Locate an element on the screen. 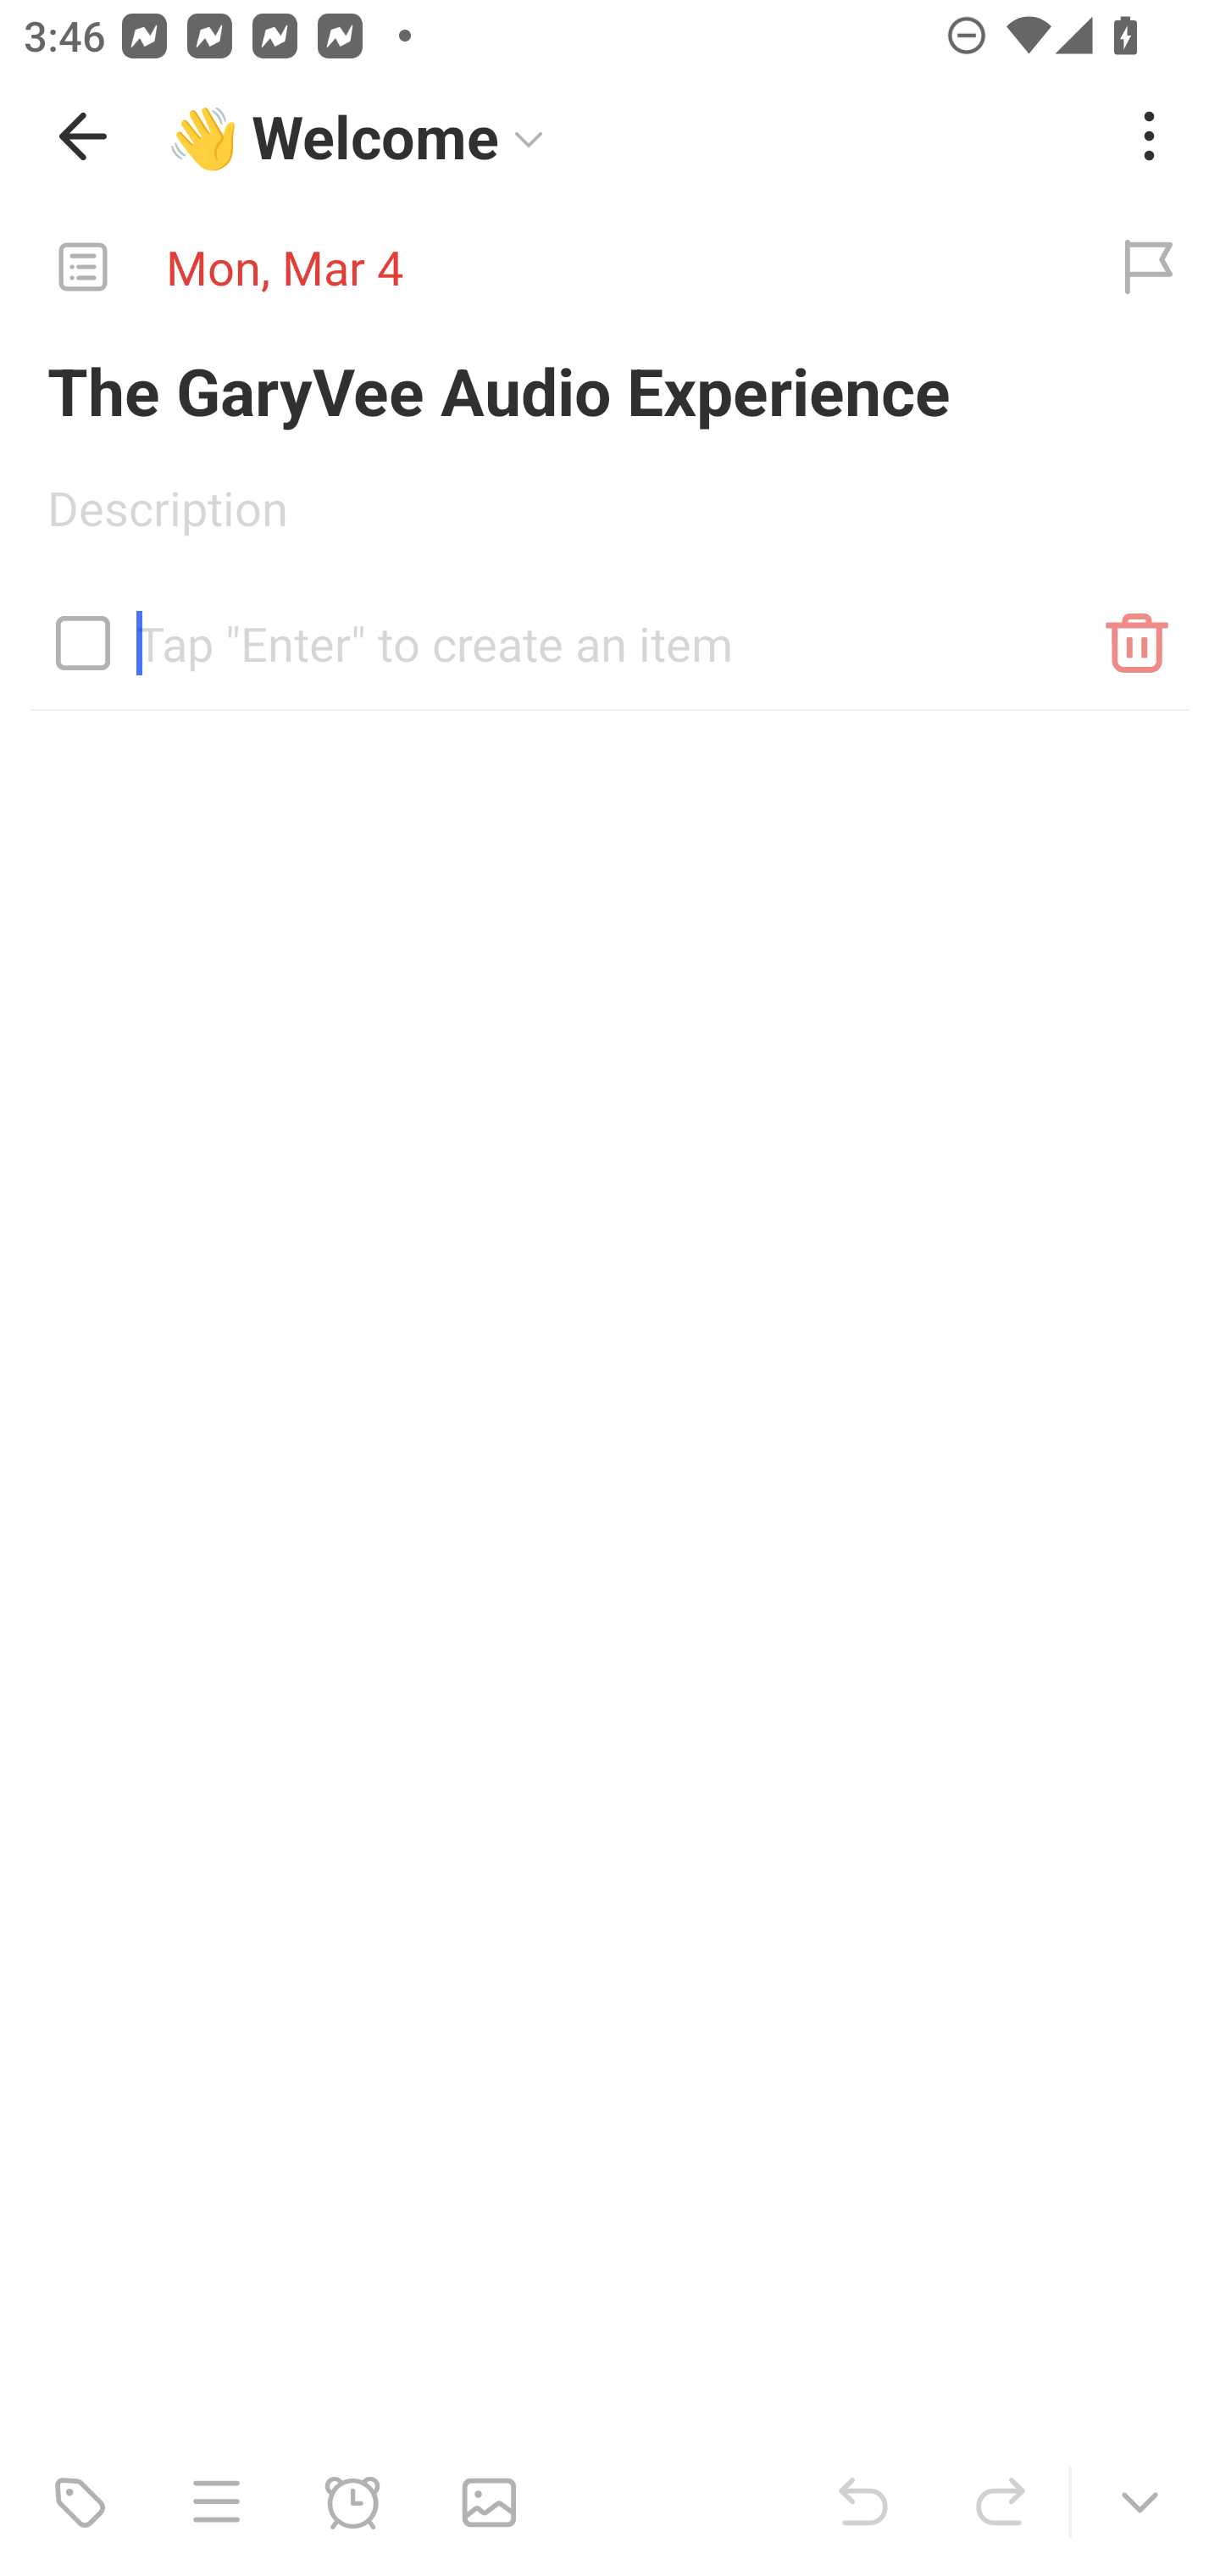  Tap "Enter" to create an item is located at coordinates (610, 630).